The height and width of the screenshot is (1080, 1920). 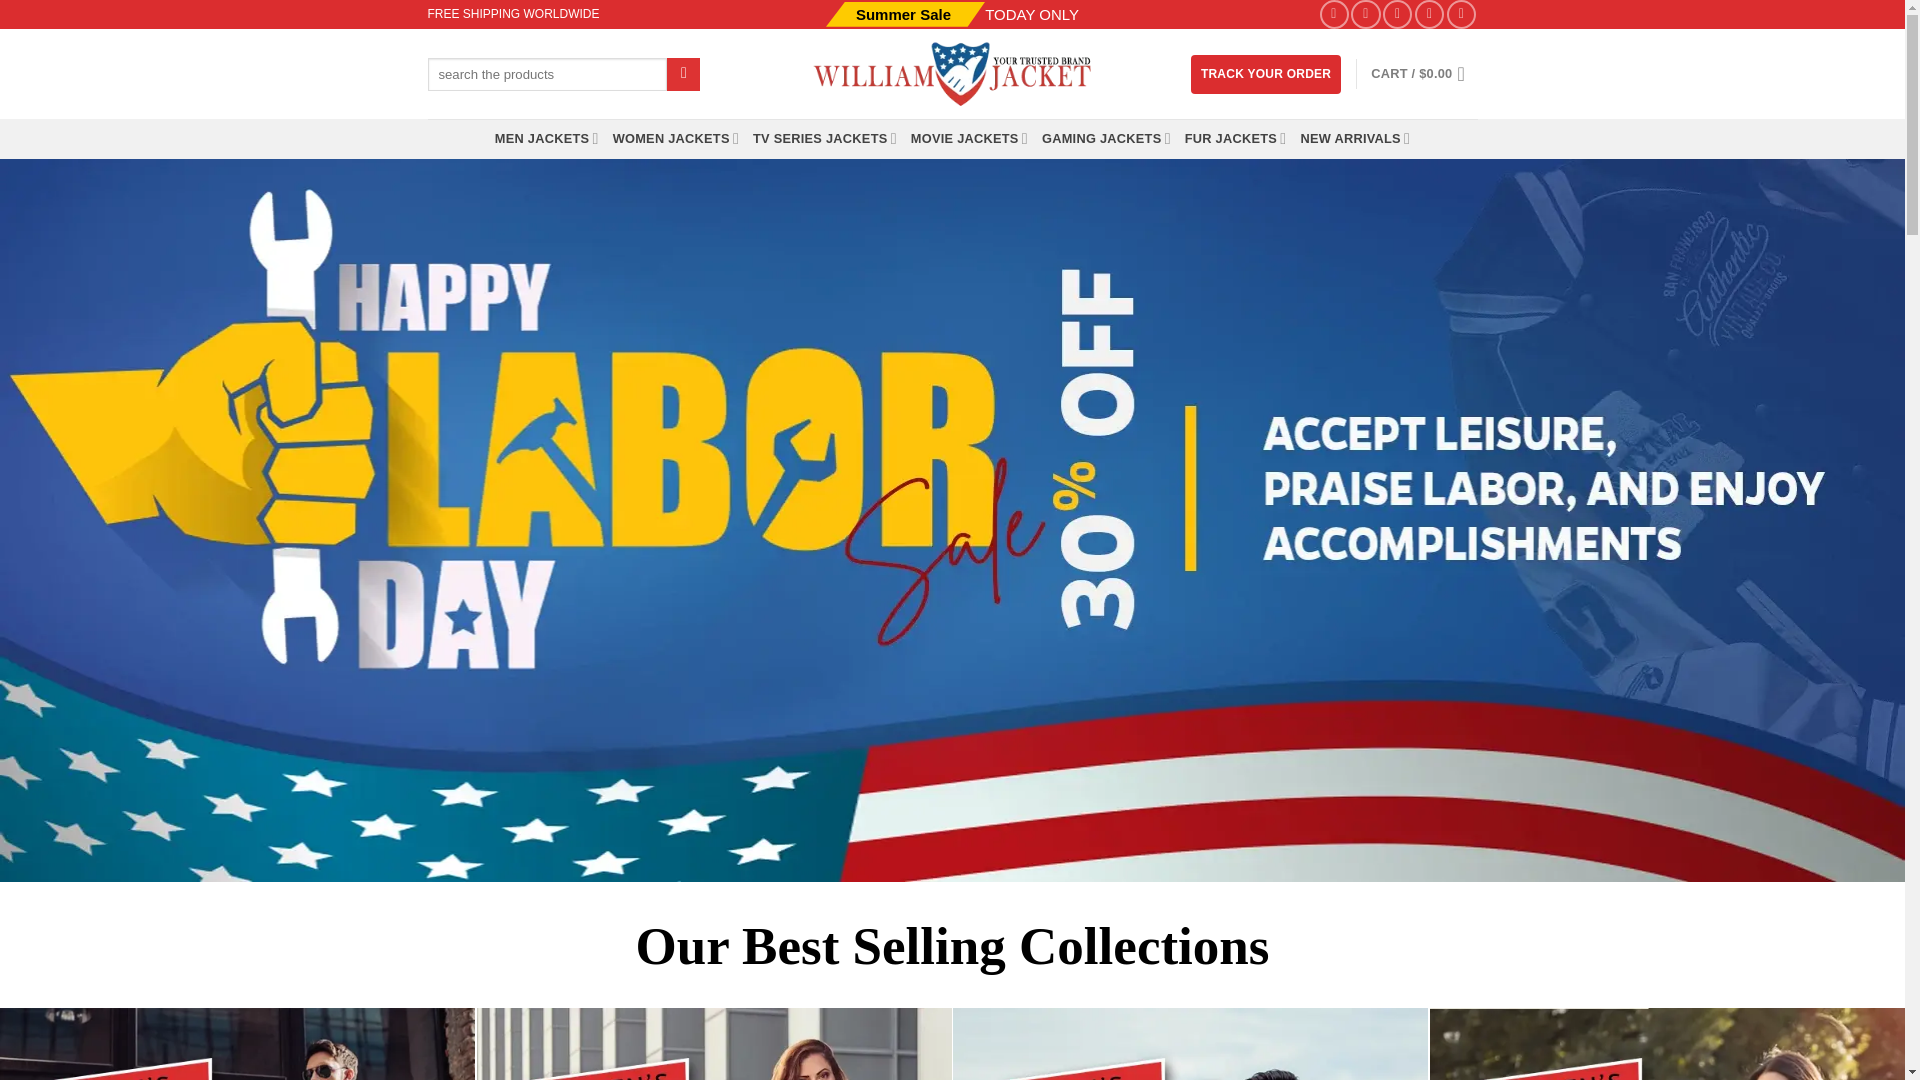 I want to click on Search, so click(x=683, y=74).